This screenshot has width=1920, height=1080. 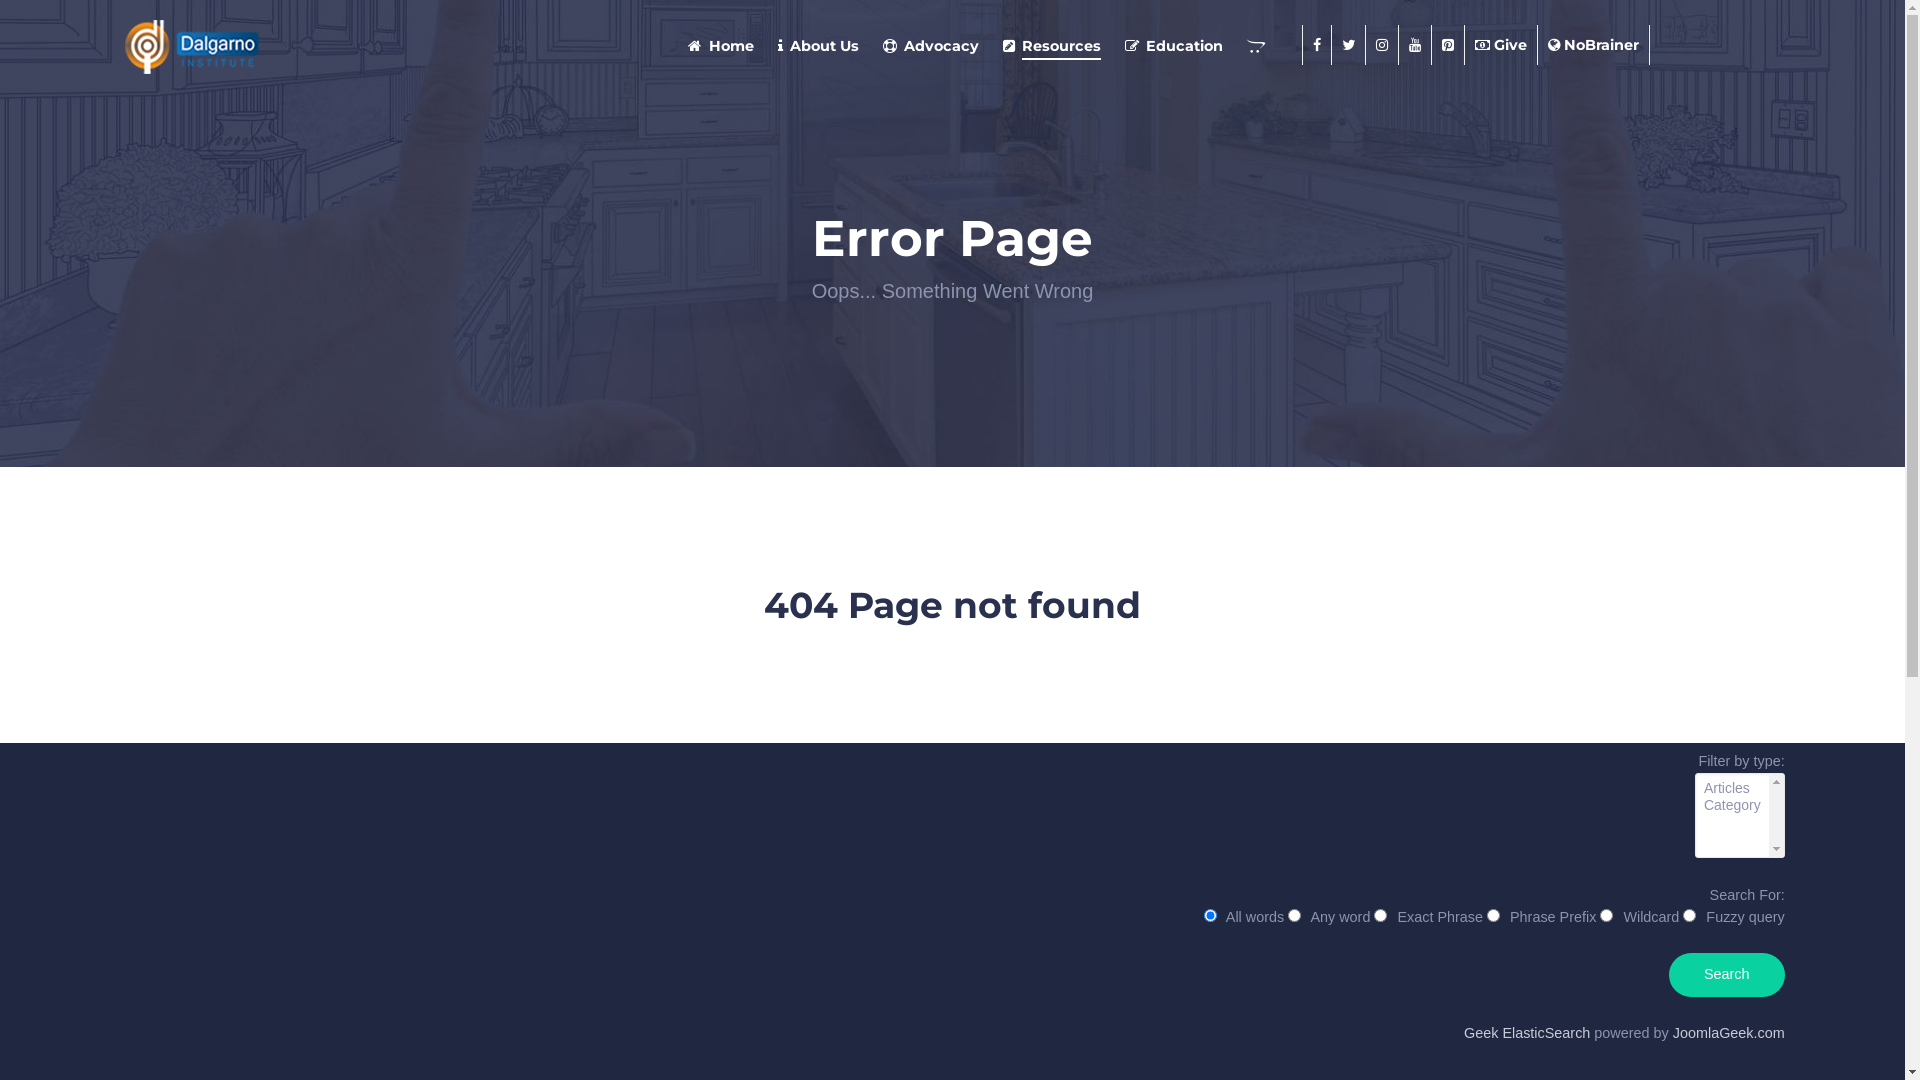 What do you see at coordinates (1349, 45) in the screenshot?
I see `Twitter` at bounding box center [1349, 45].